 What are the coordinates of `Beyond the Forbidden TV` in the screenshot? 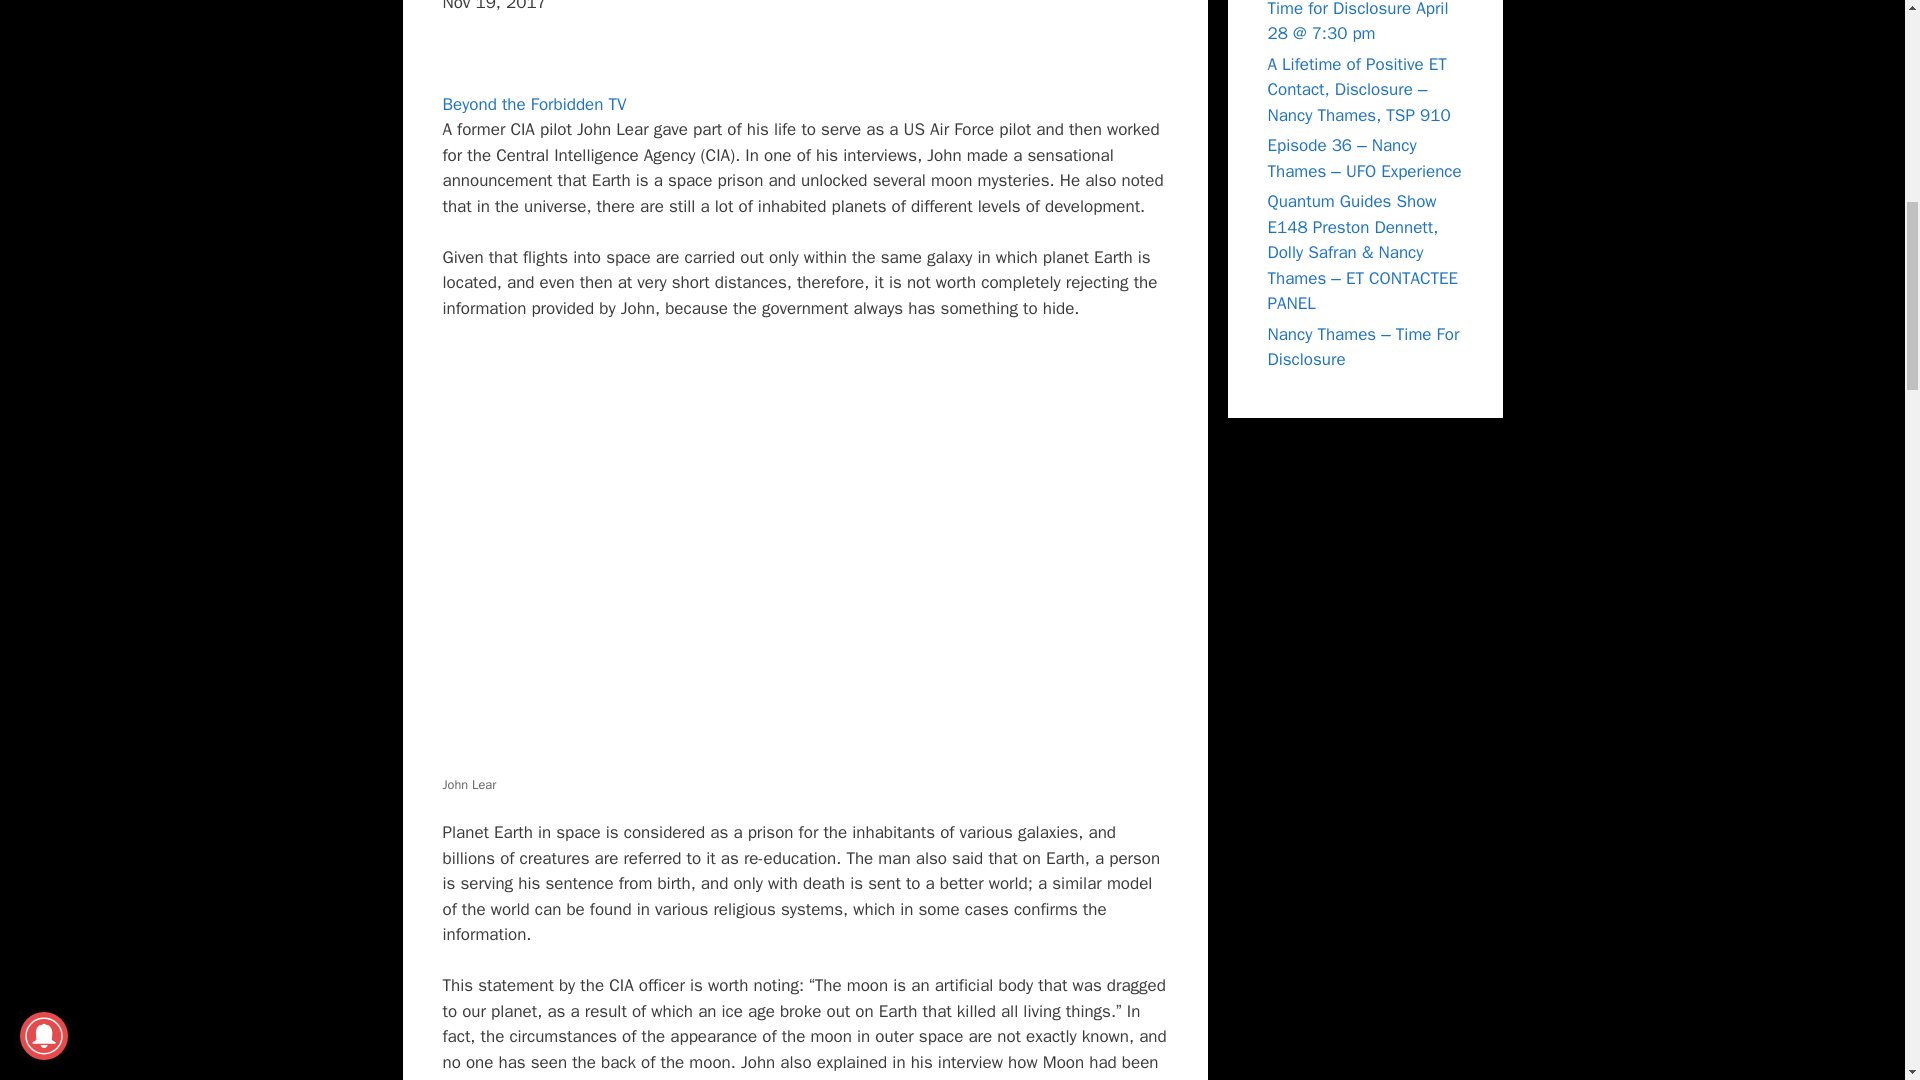 It's located at (533, 104).